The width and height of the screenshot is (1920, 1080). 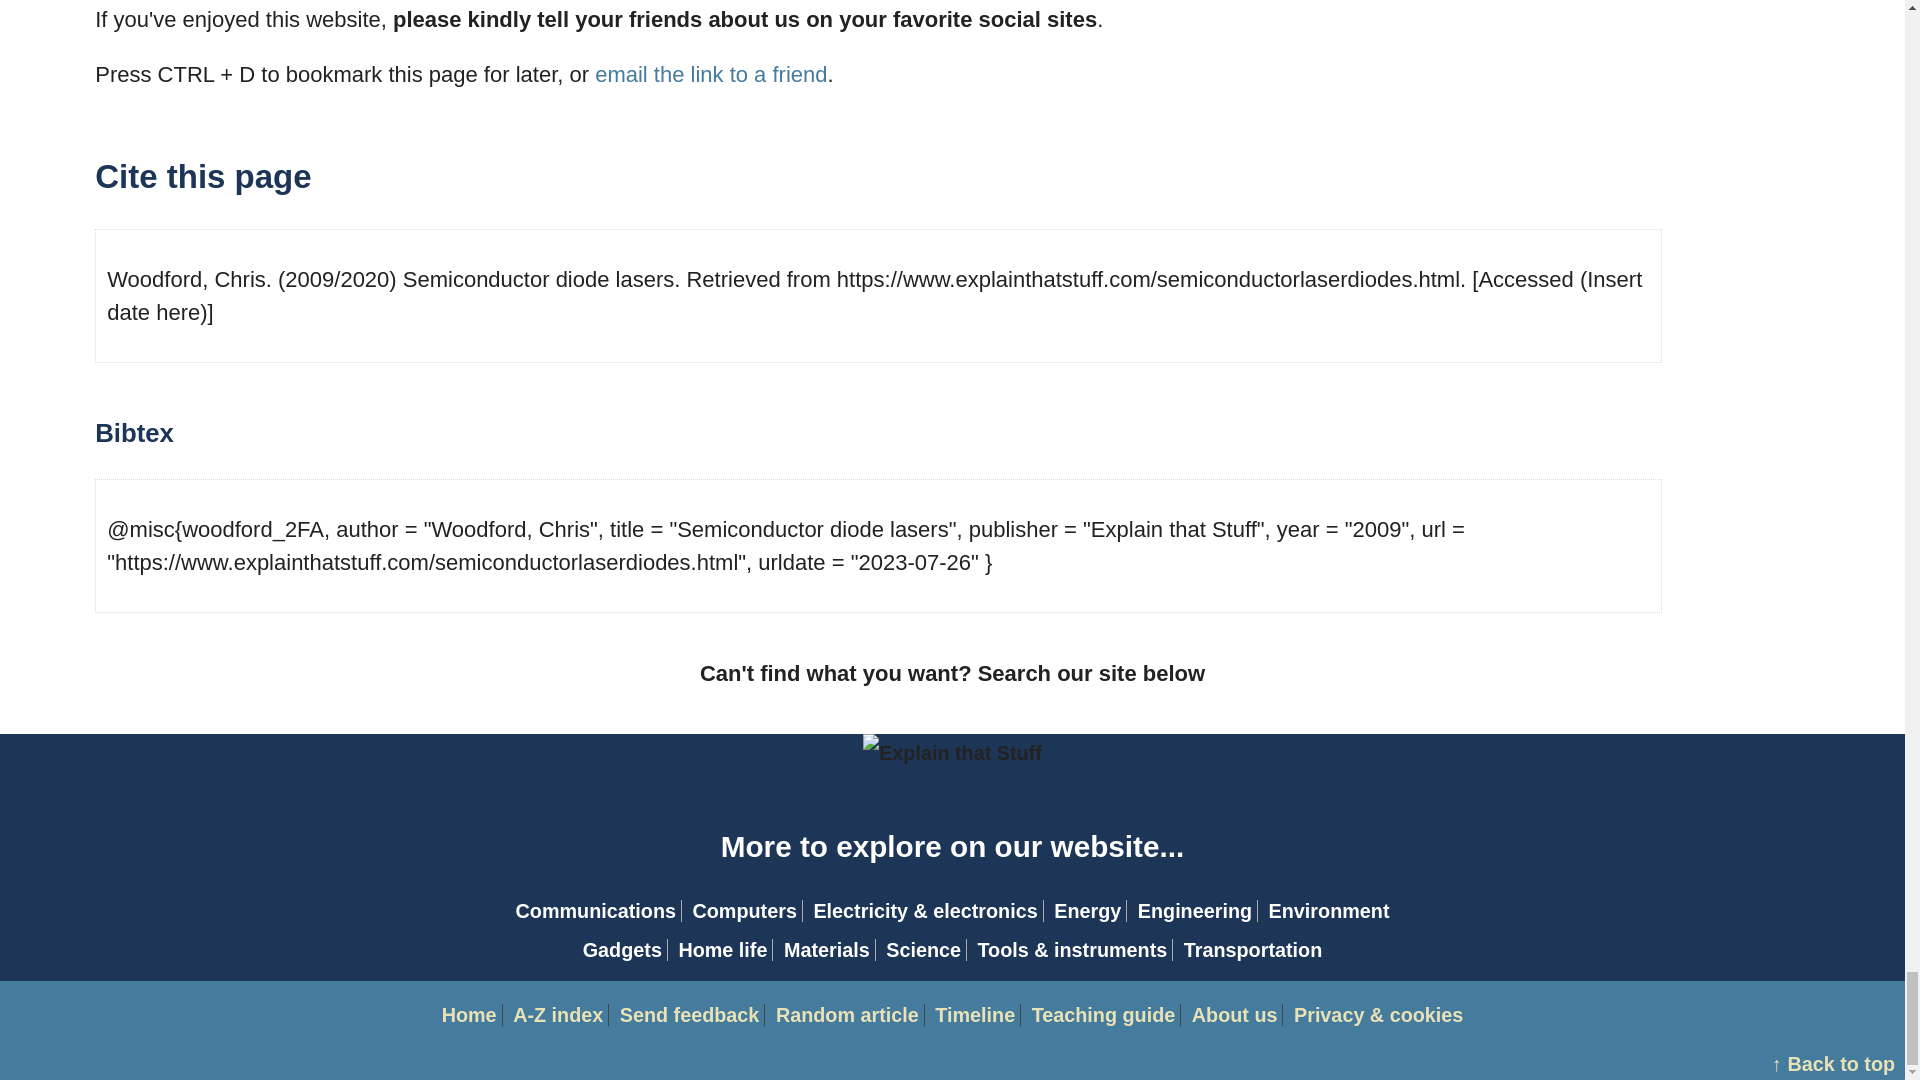 What do you see at coordinates (711, 74) in the screenshot?
I see `Email this page to a friend` at bounding box center [711, 74].